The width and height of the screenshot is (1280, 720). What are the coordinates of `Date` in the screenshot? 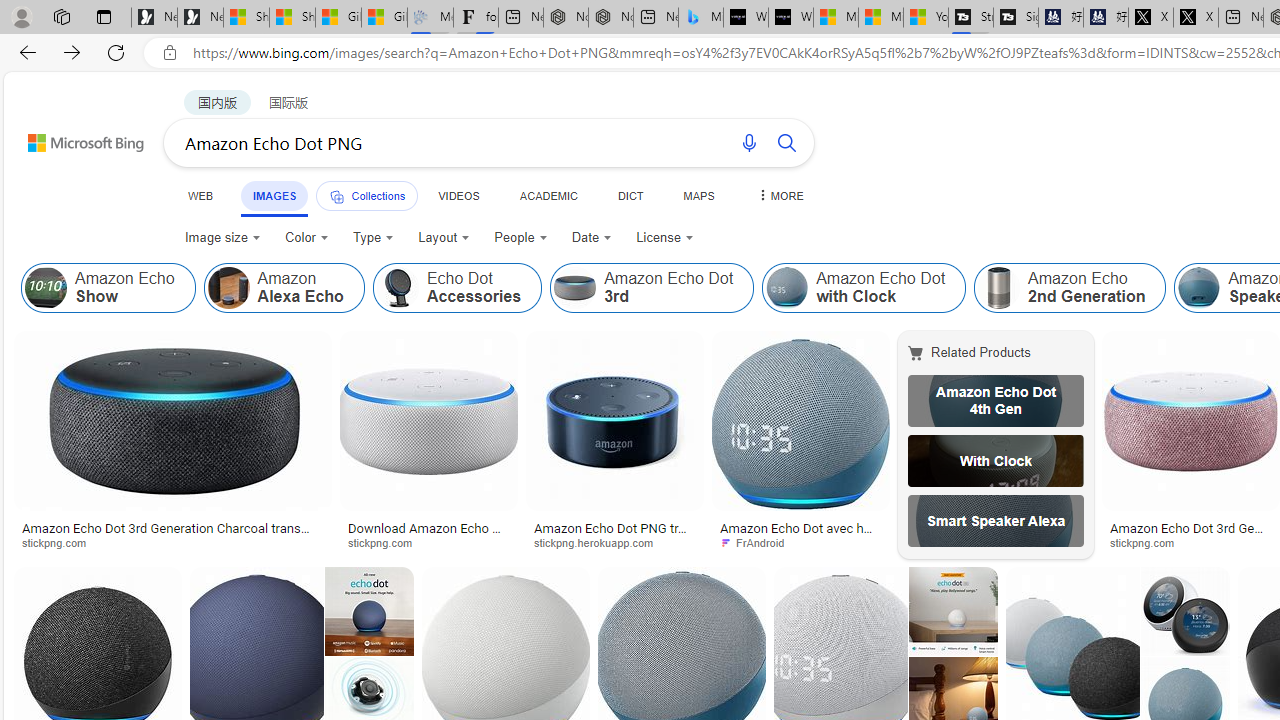 It's located at (592, 238).